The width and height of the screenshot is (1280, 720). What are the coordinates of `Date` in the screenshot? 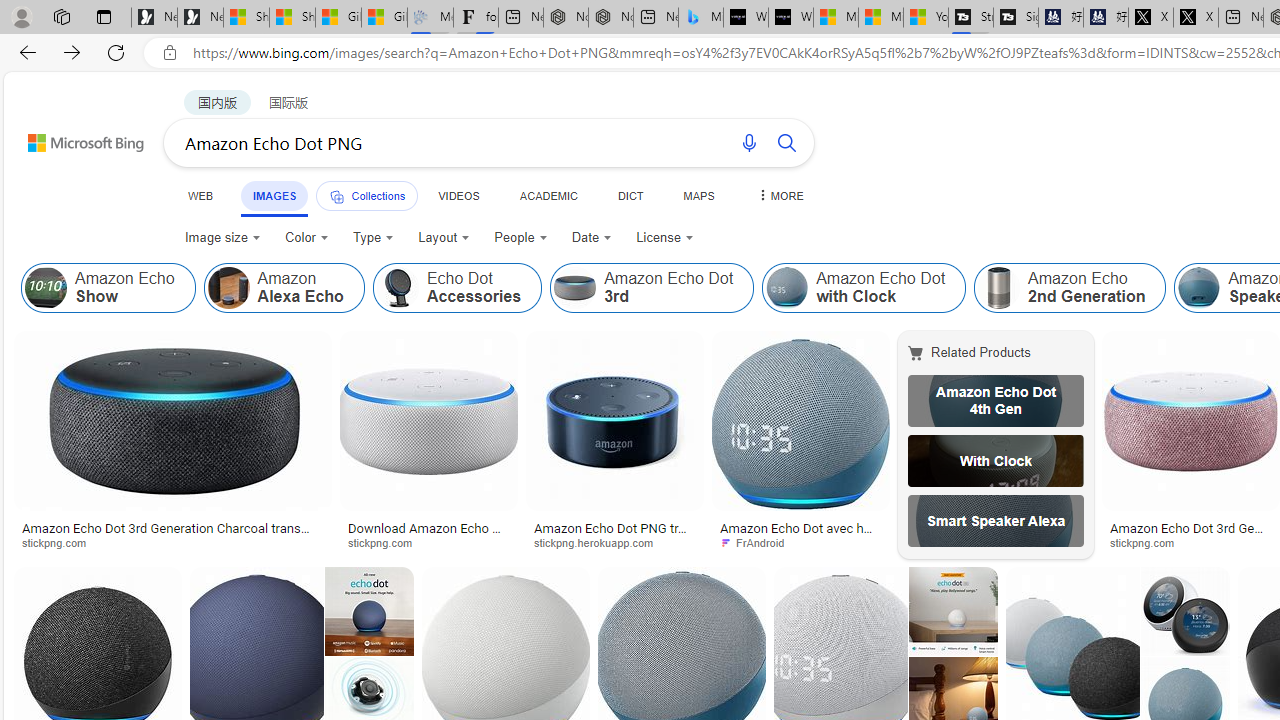 It's located at (592, 238).